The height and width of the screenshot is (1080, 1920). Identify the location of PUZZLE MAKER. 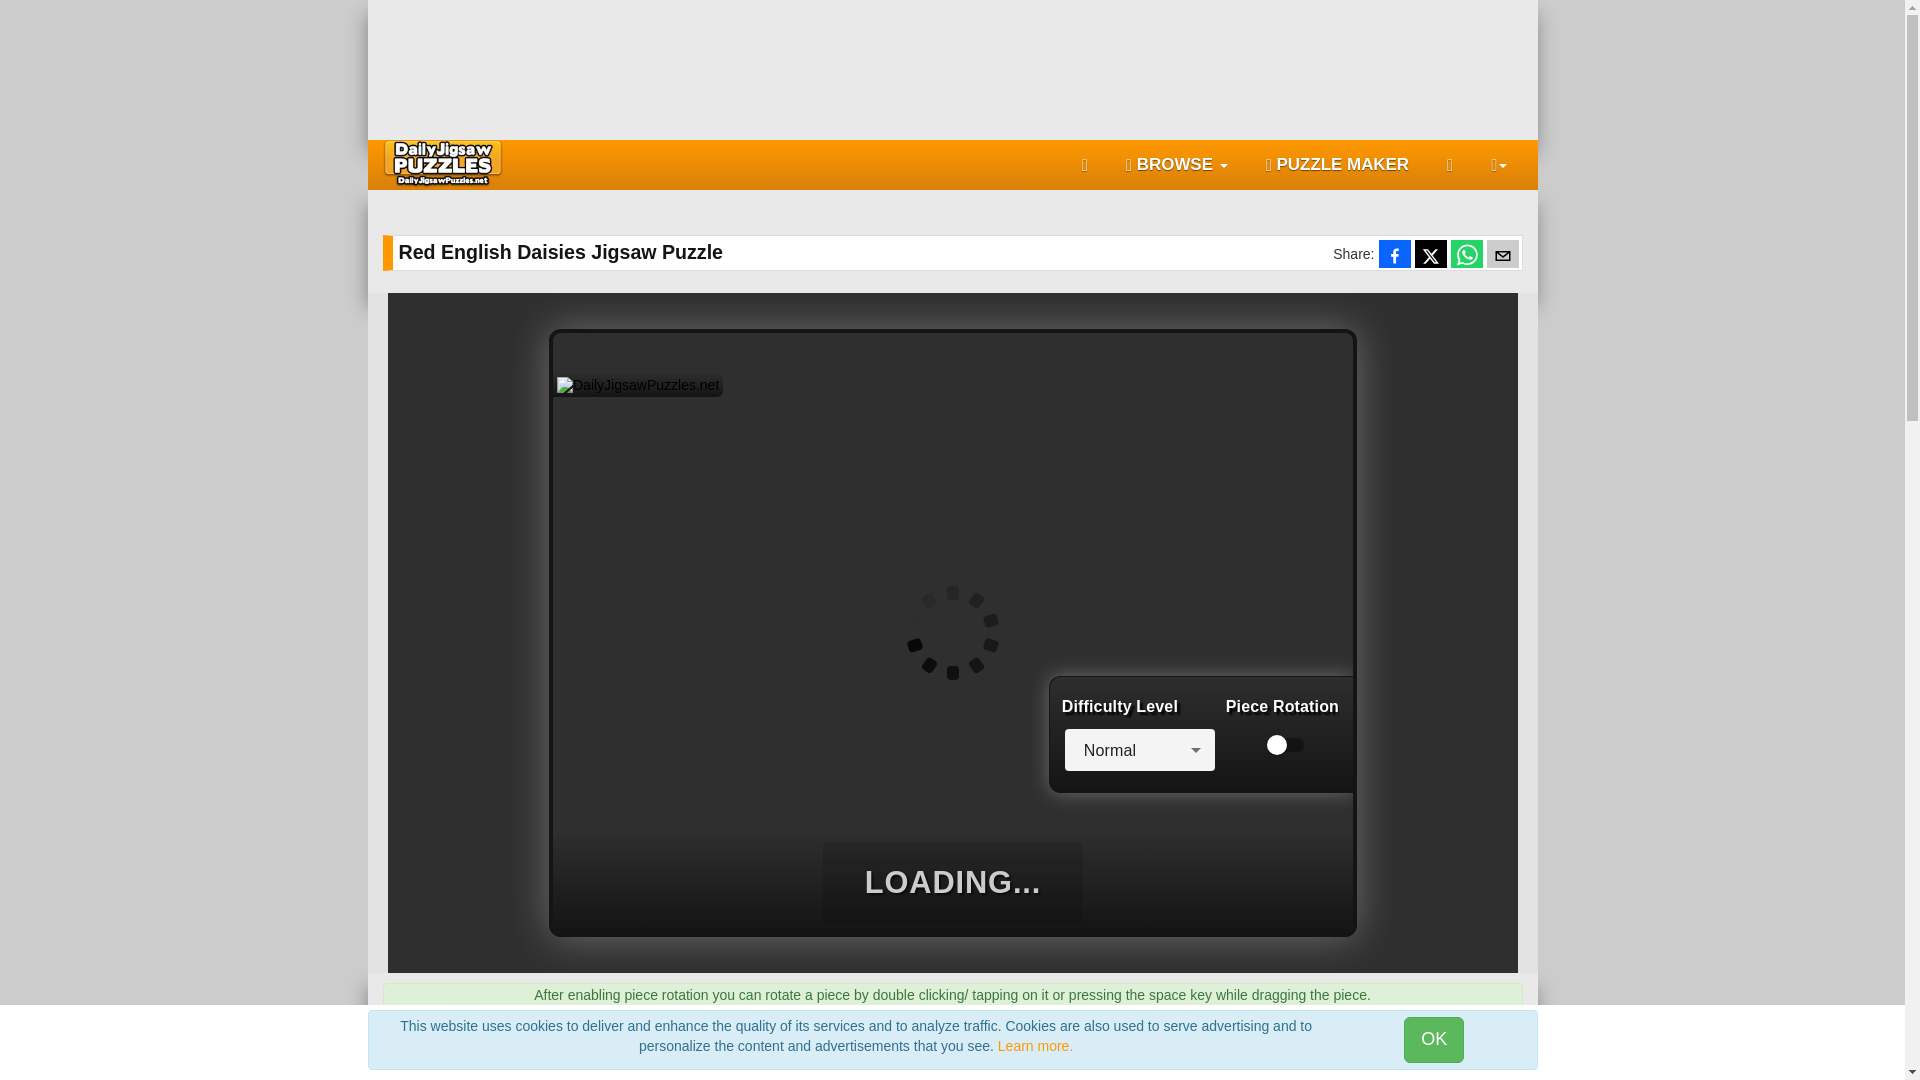
(1338, 165).